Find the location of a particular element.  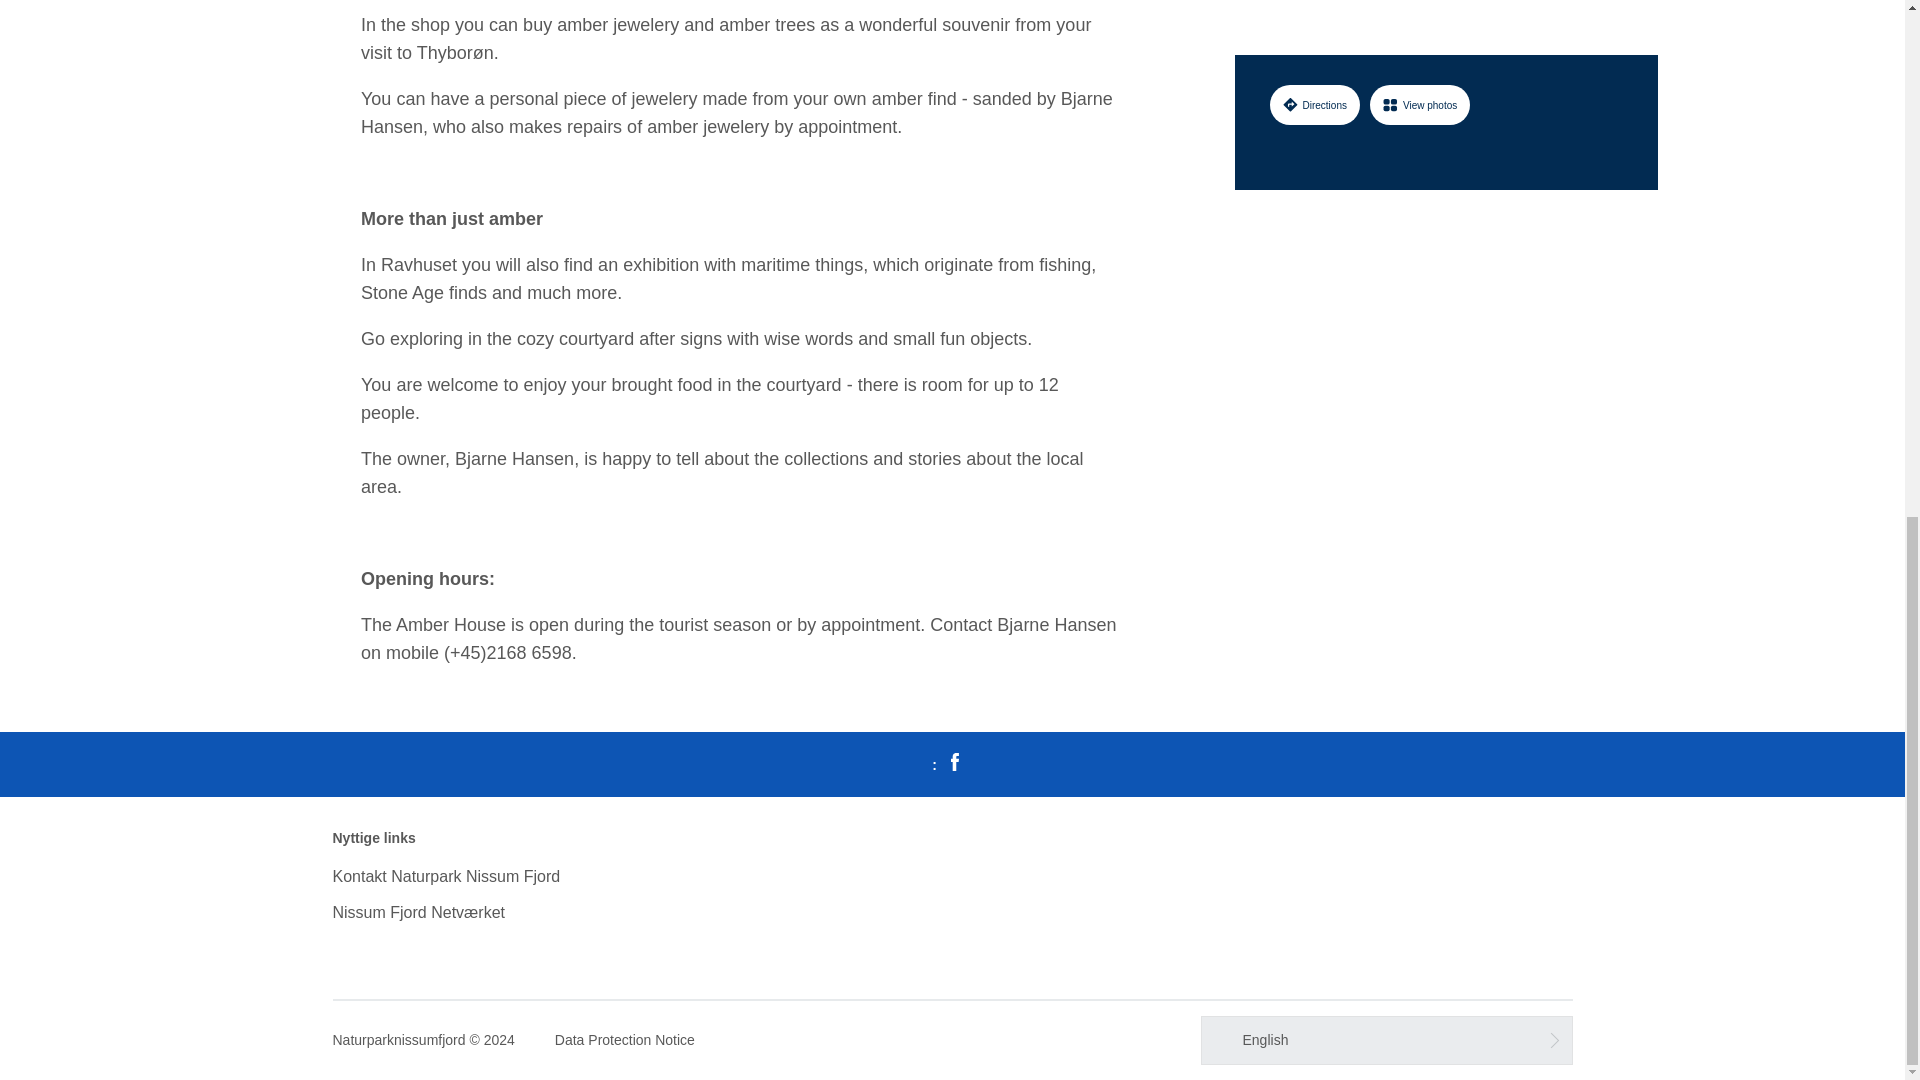

facebook is located at coordinates (954, 764).